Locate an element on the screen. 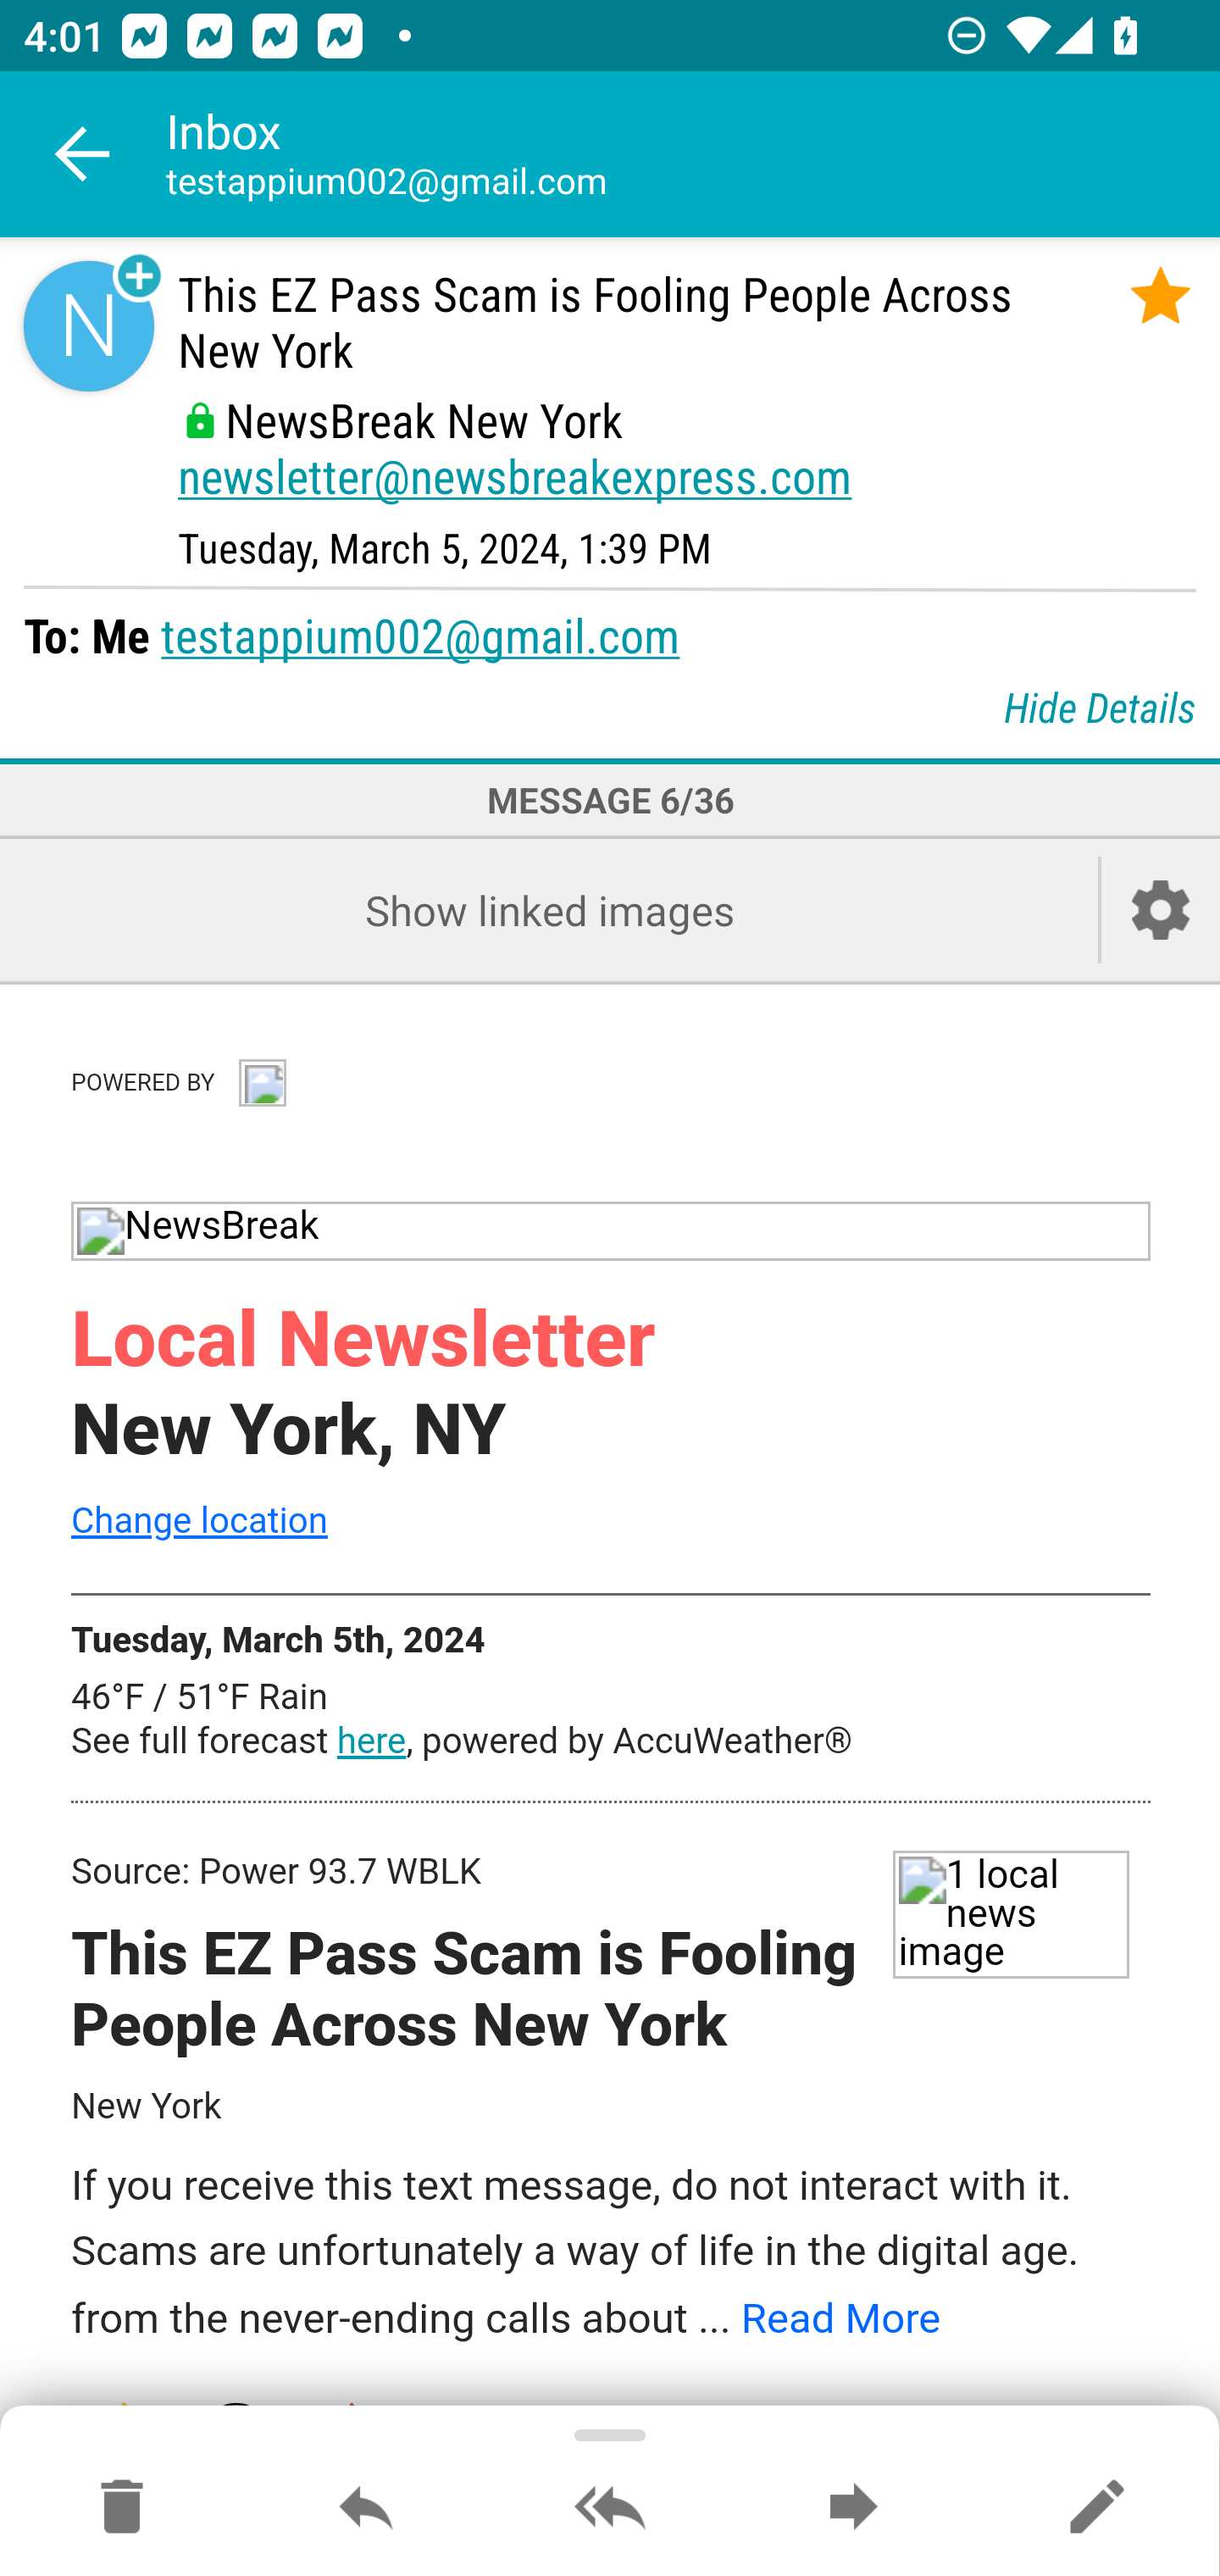  Sender contact button is located at coordinates (88, 325).